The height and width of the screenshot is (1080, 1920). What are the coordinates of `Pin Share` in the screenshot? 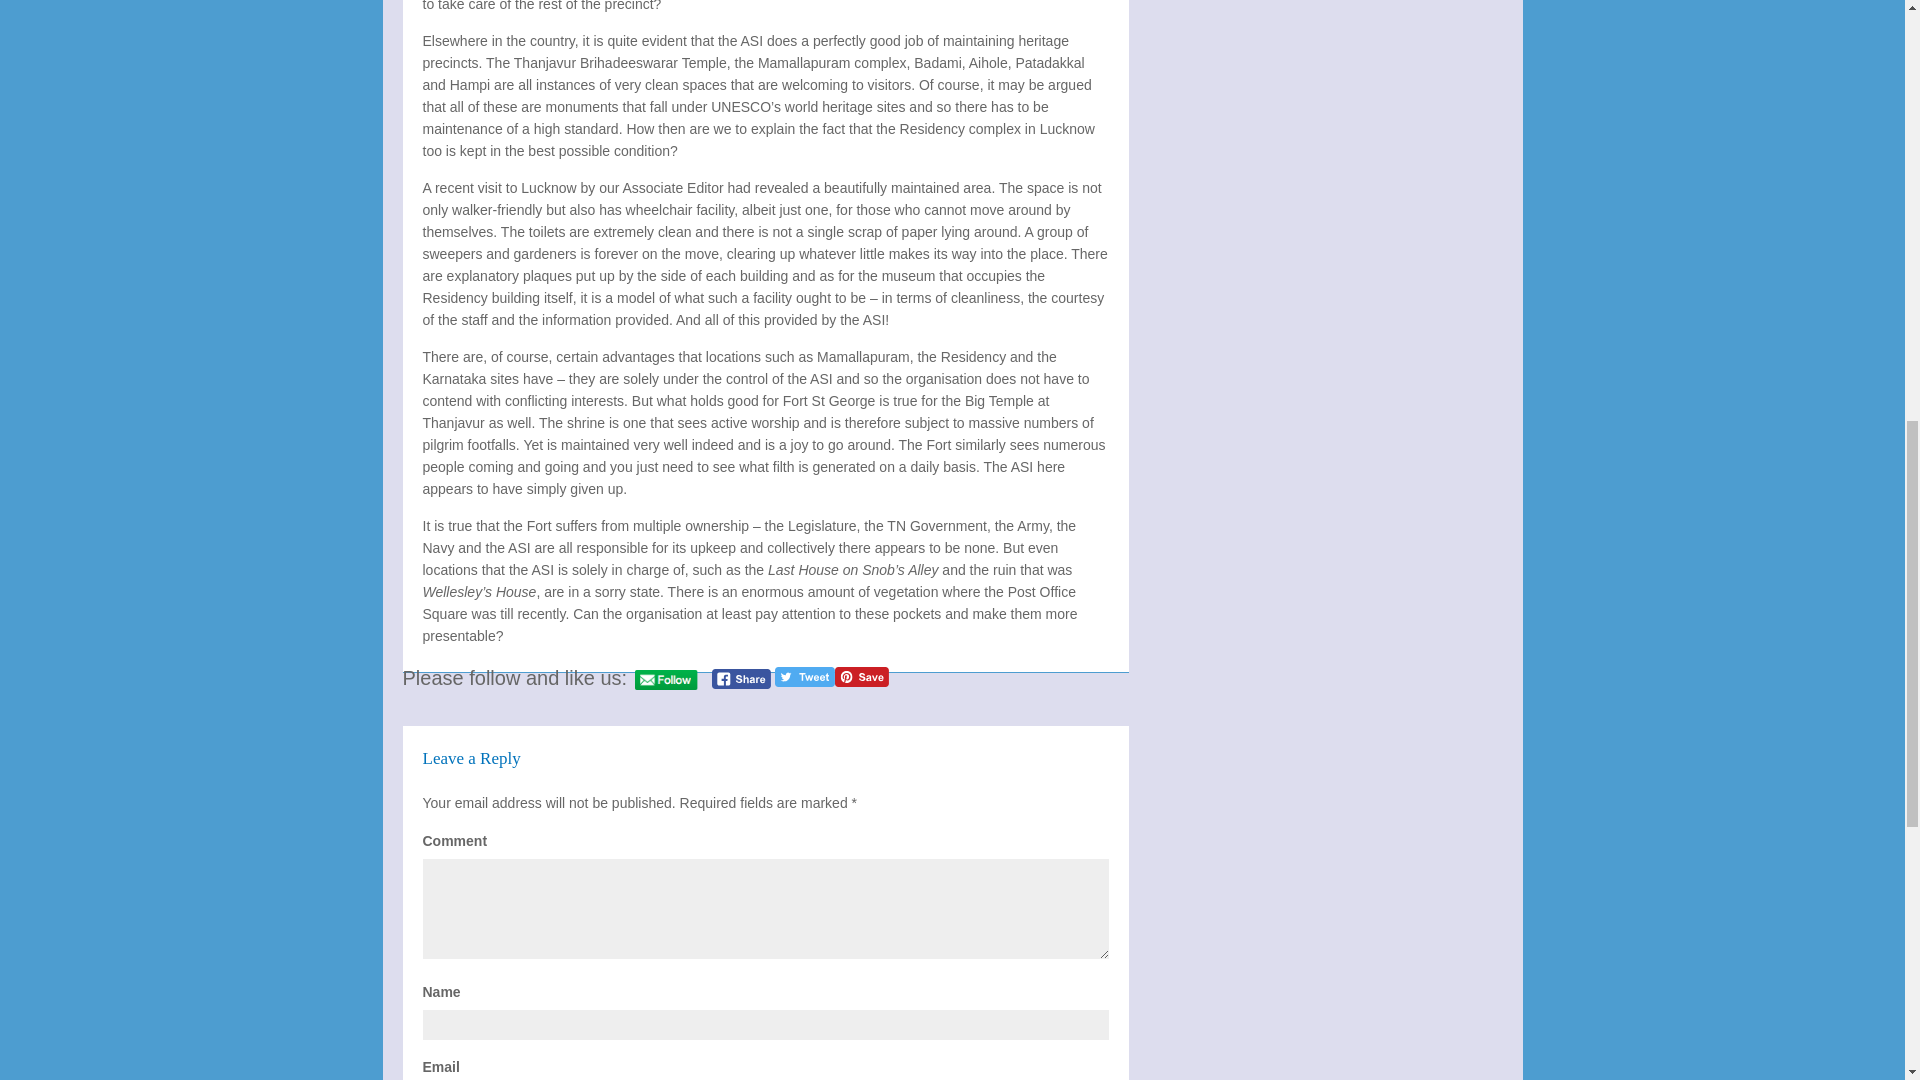 It's located at (862, 676).